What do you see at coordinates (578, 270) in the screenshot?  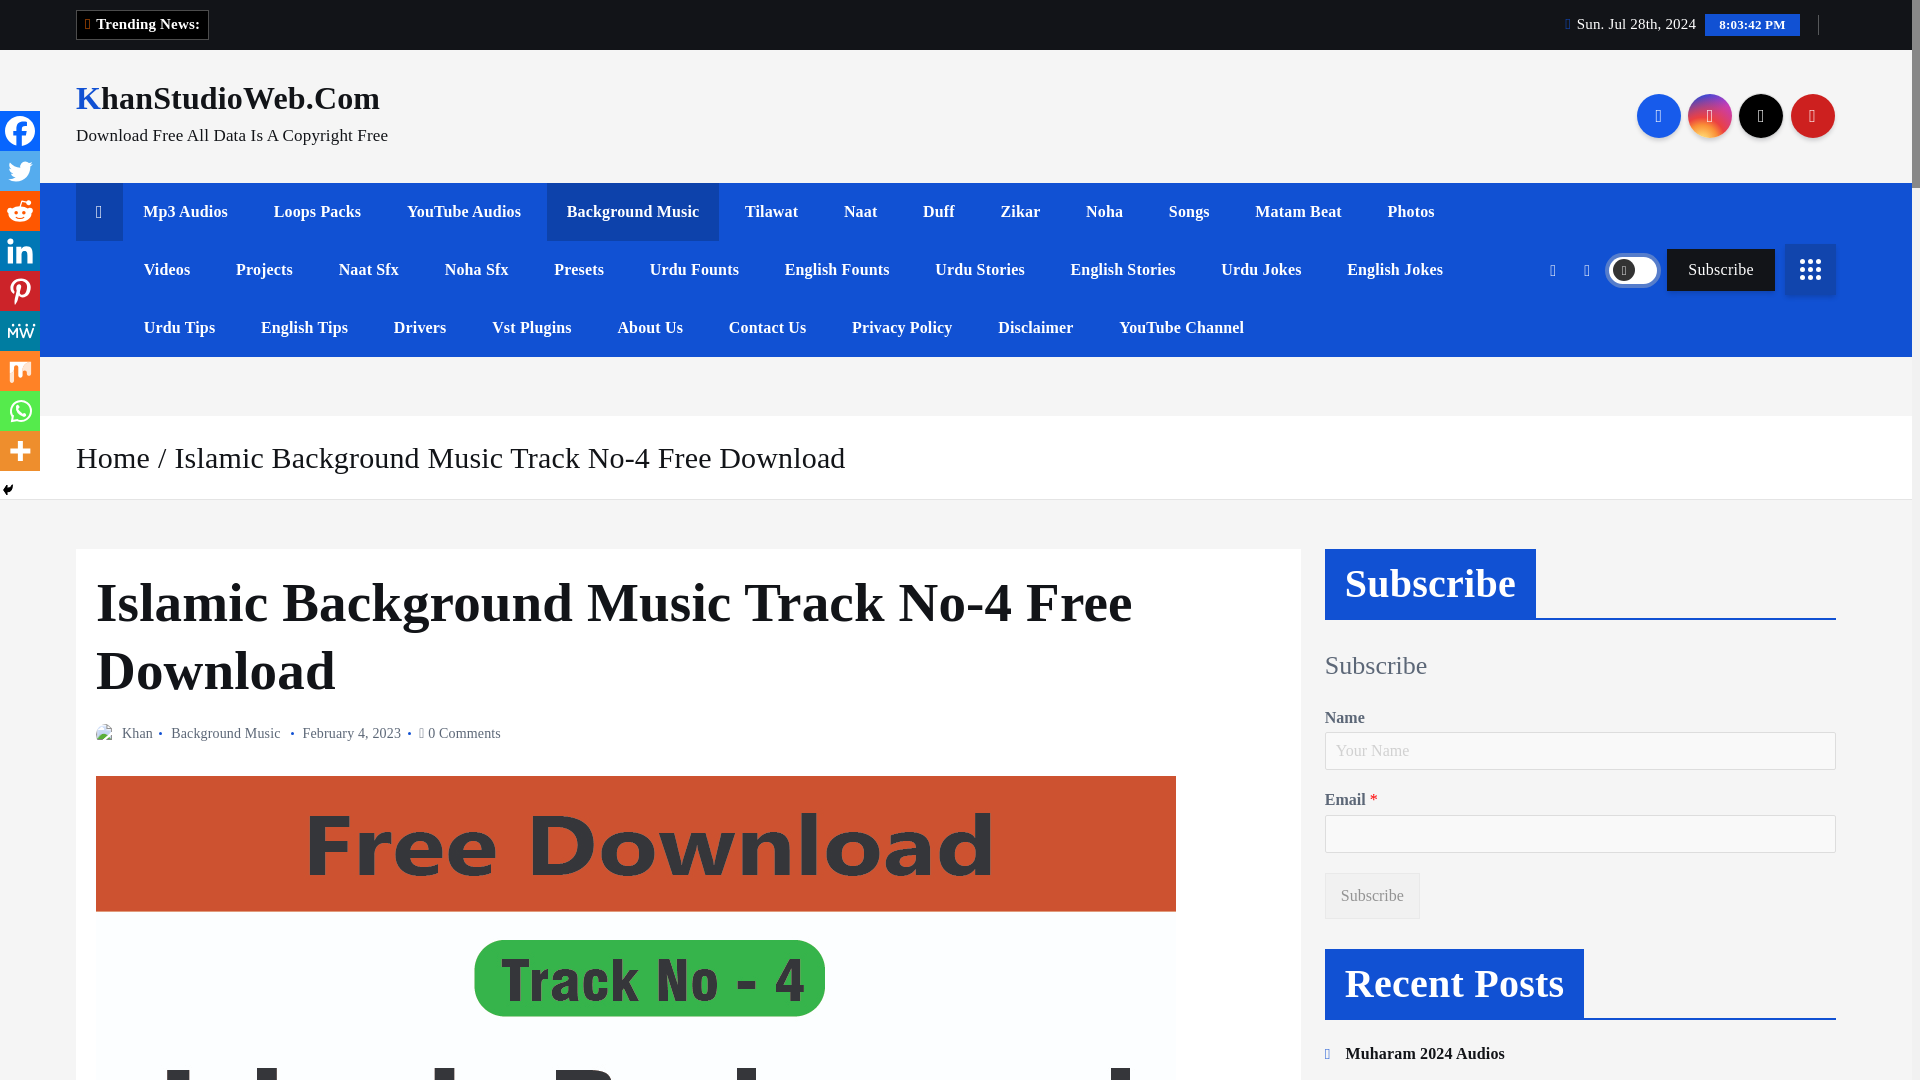 I see `Presets` at bounding box center [578, 270].